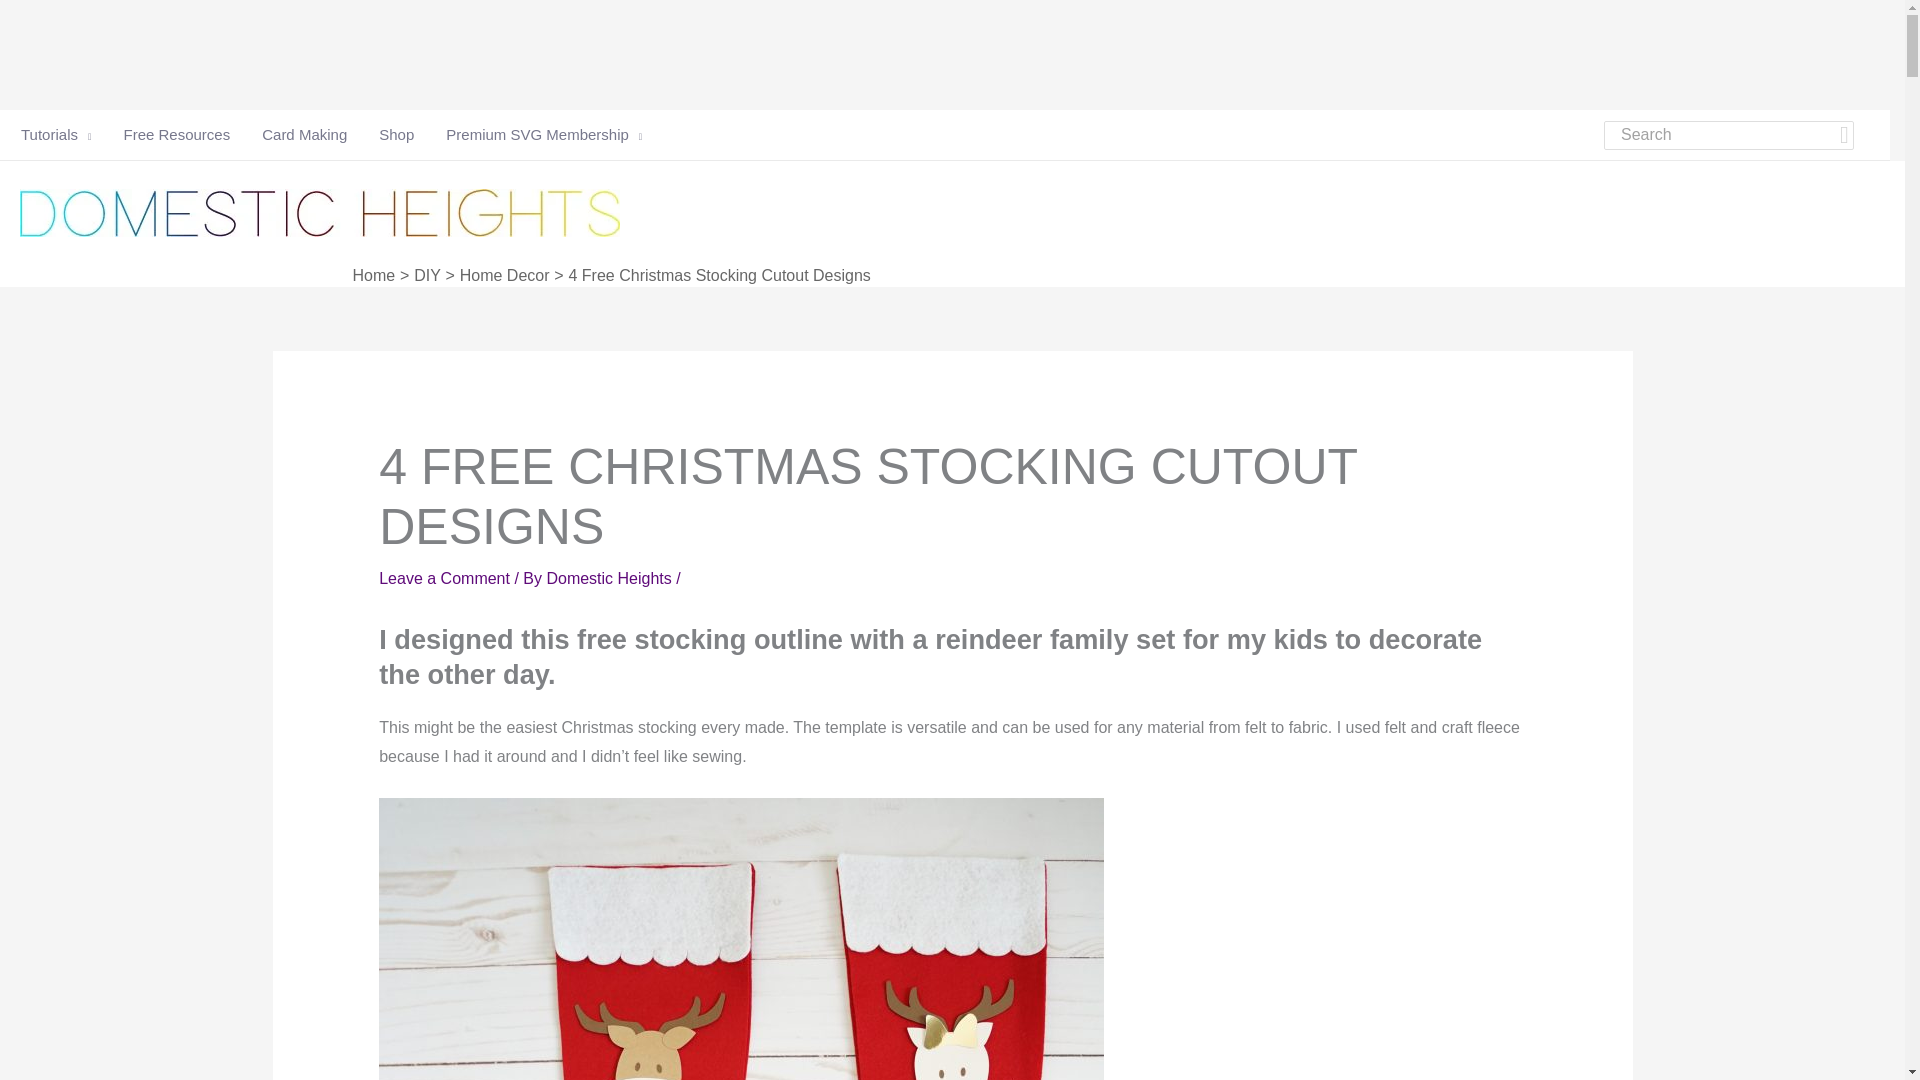 Image resolution: width=1920 pixels, height=1080 pixels. Describe the element at coordinates (304, 134) in the screenshot. I see `Card Making` at that location.